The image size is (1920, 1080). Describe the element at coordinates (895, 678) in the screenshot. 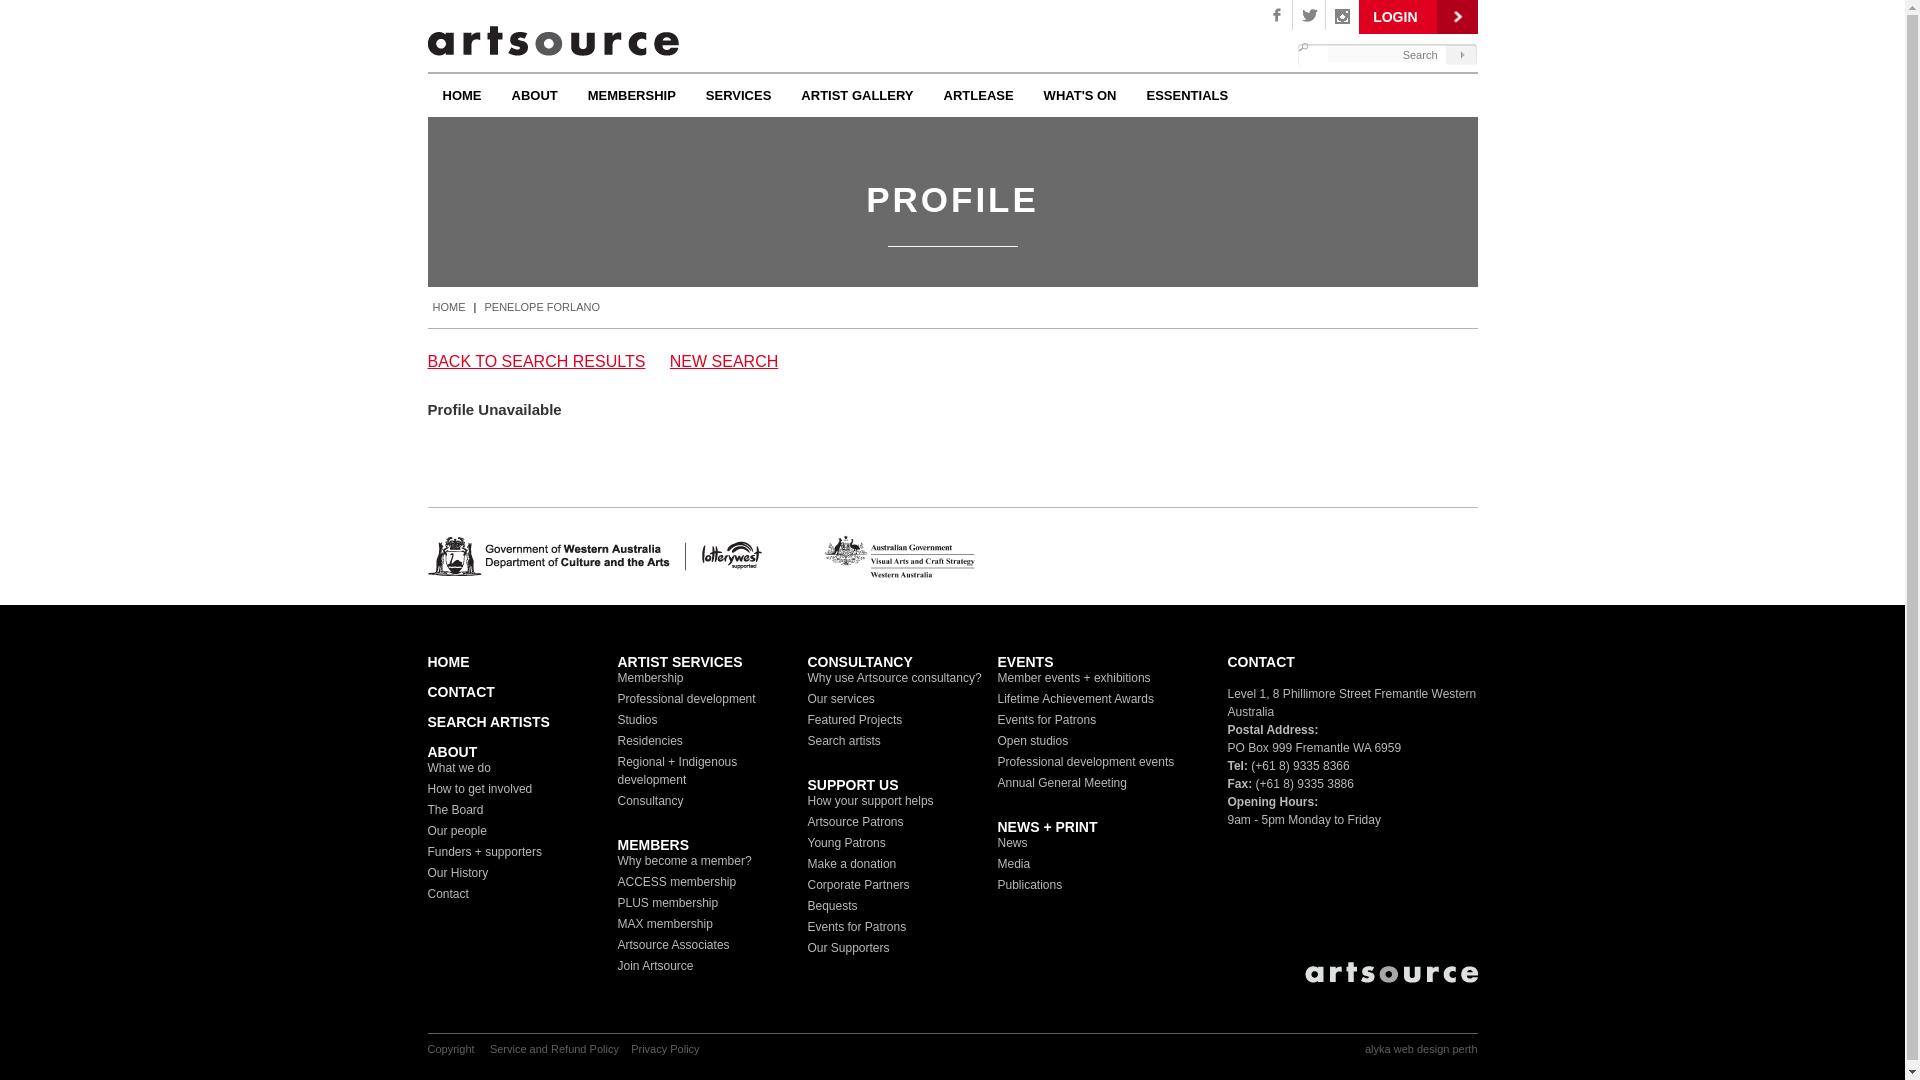

I see `Why use Artsource consultancy?` at that location.